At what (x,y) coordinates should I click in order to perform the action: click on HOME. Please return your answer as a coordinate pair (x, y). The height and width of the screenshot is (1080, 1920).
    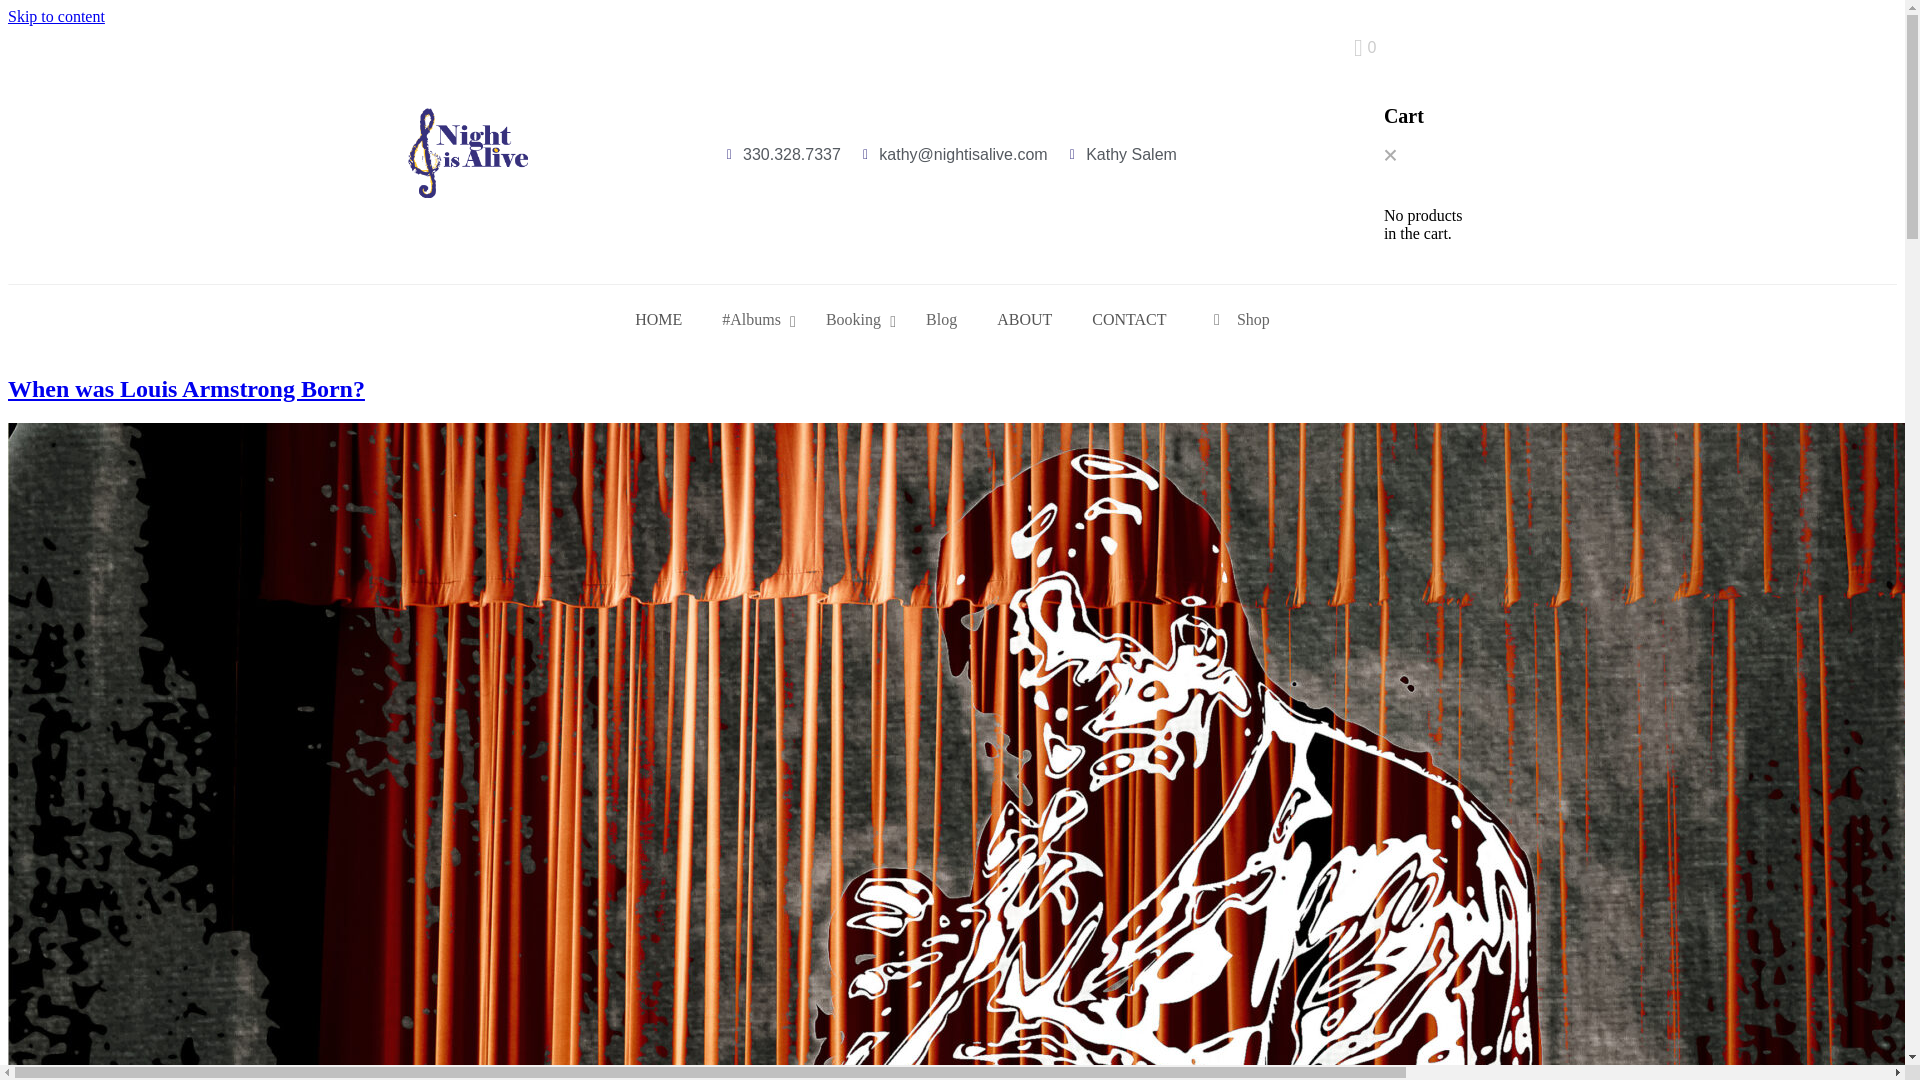
    Looking at the image, I should click on (658, 320).